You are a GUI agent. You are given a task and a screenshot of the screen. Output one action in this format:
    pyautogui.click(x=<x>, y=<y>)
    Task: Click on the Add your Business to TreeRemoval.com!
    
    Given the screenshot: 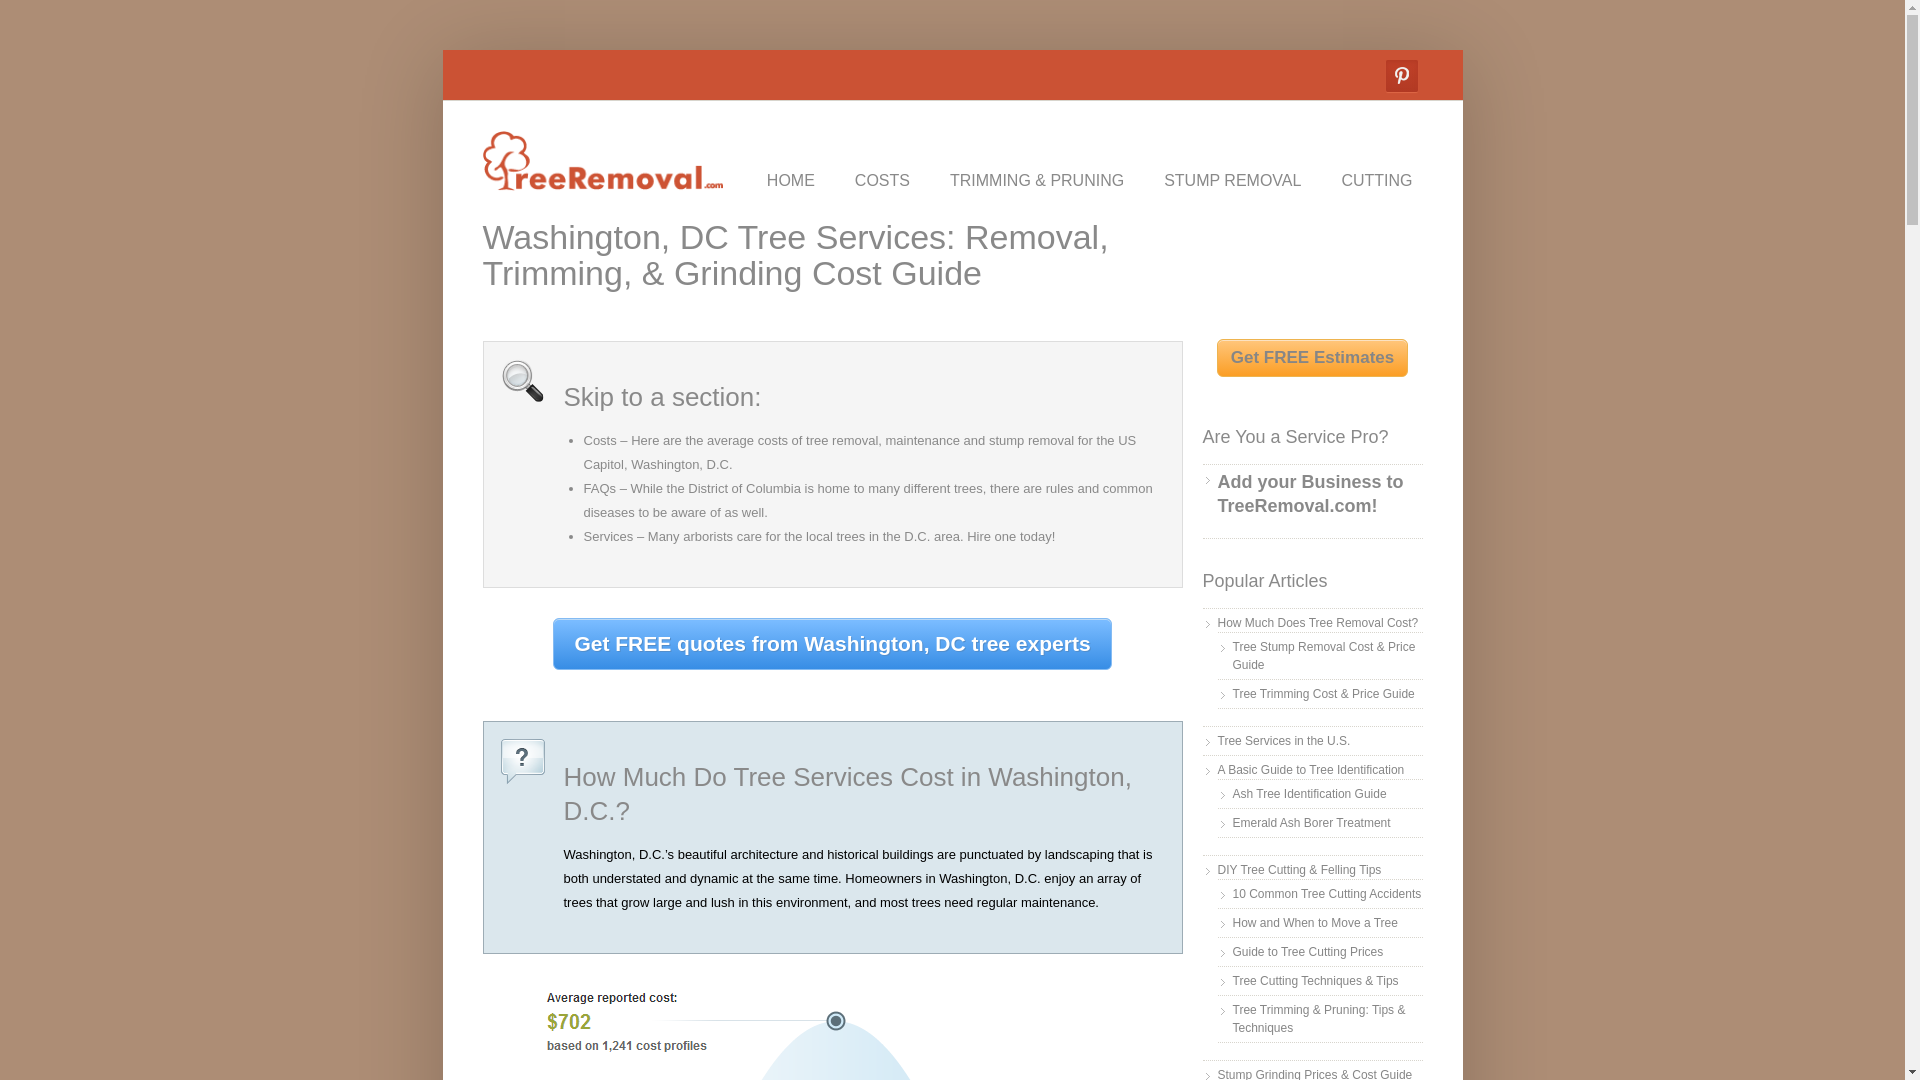 What is the action you would take?
    pyautogui.click(x=1320, y=494)
    